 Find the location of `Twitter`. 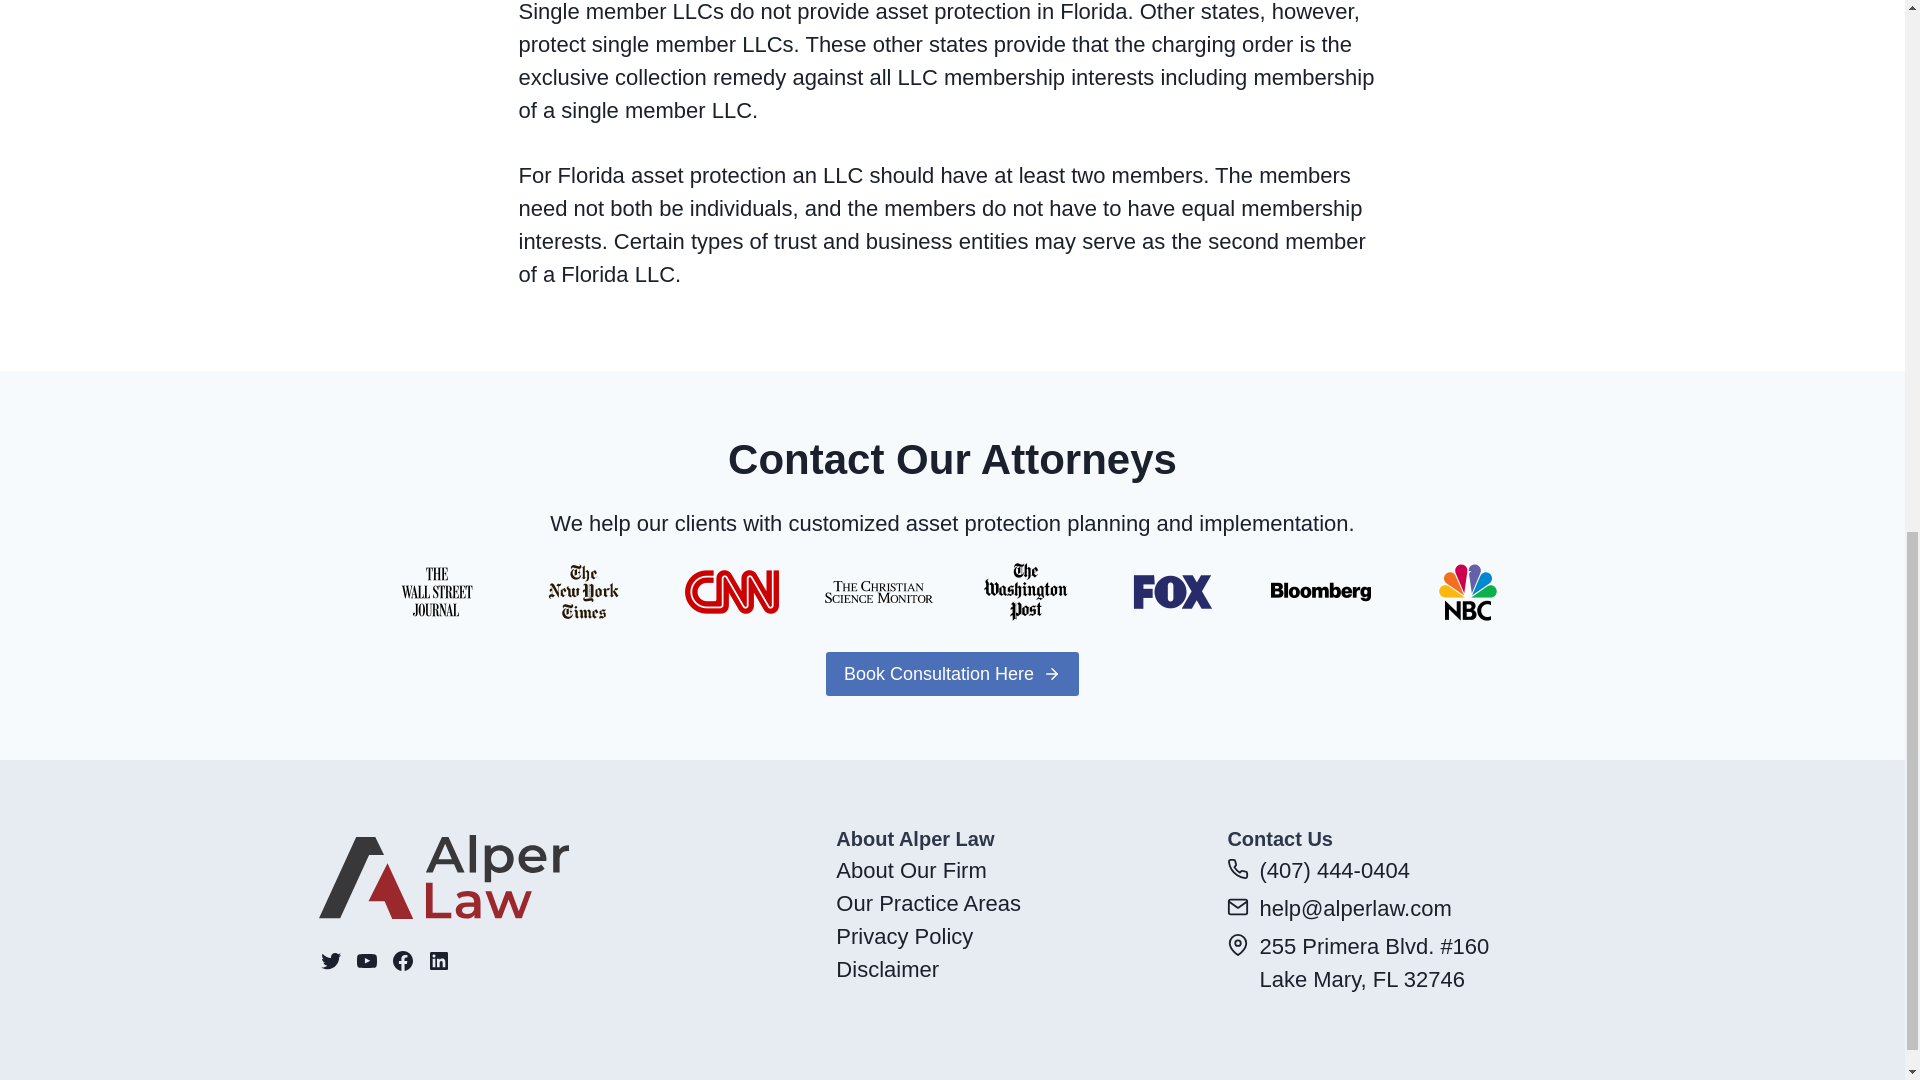

Twitter is located at coordinates (330, 961).